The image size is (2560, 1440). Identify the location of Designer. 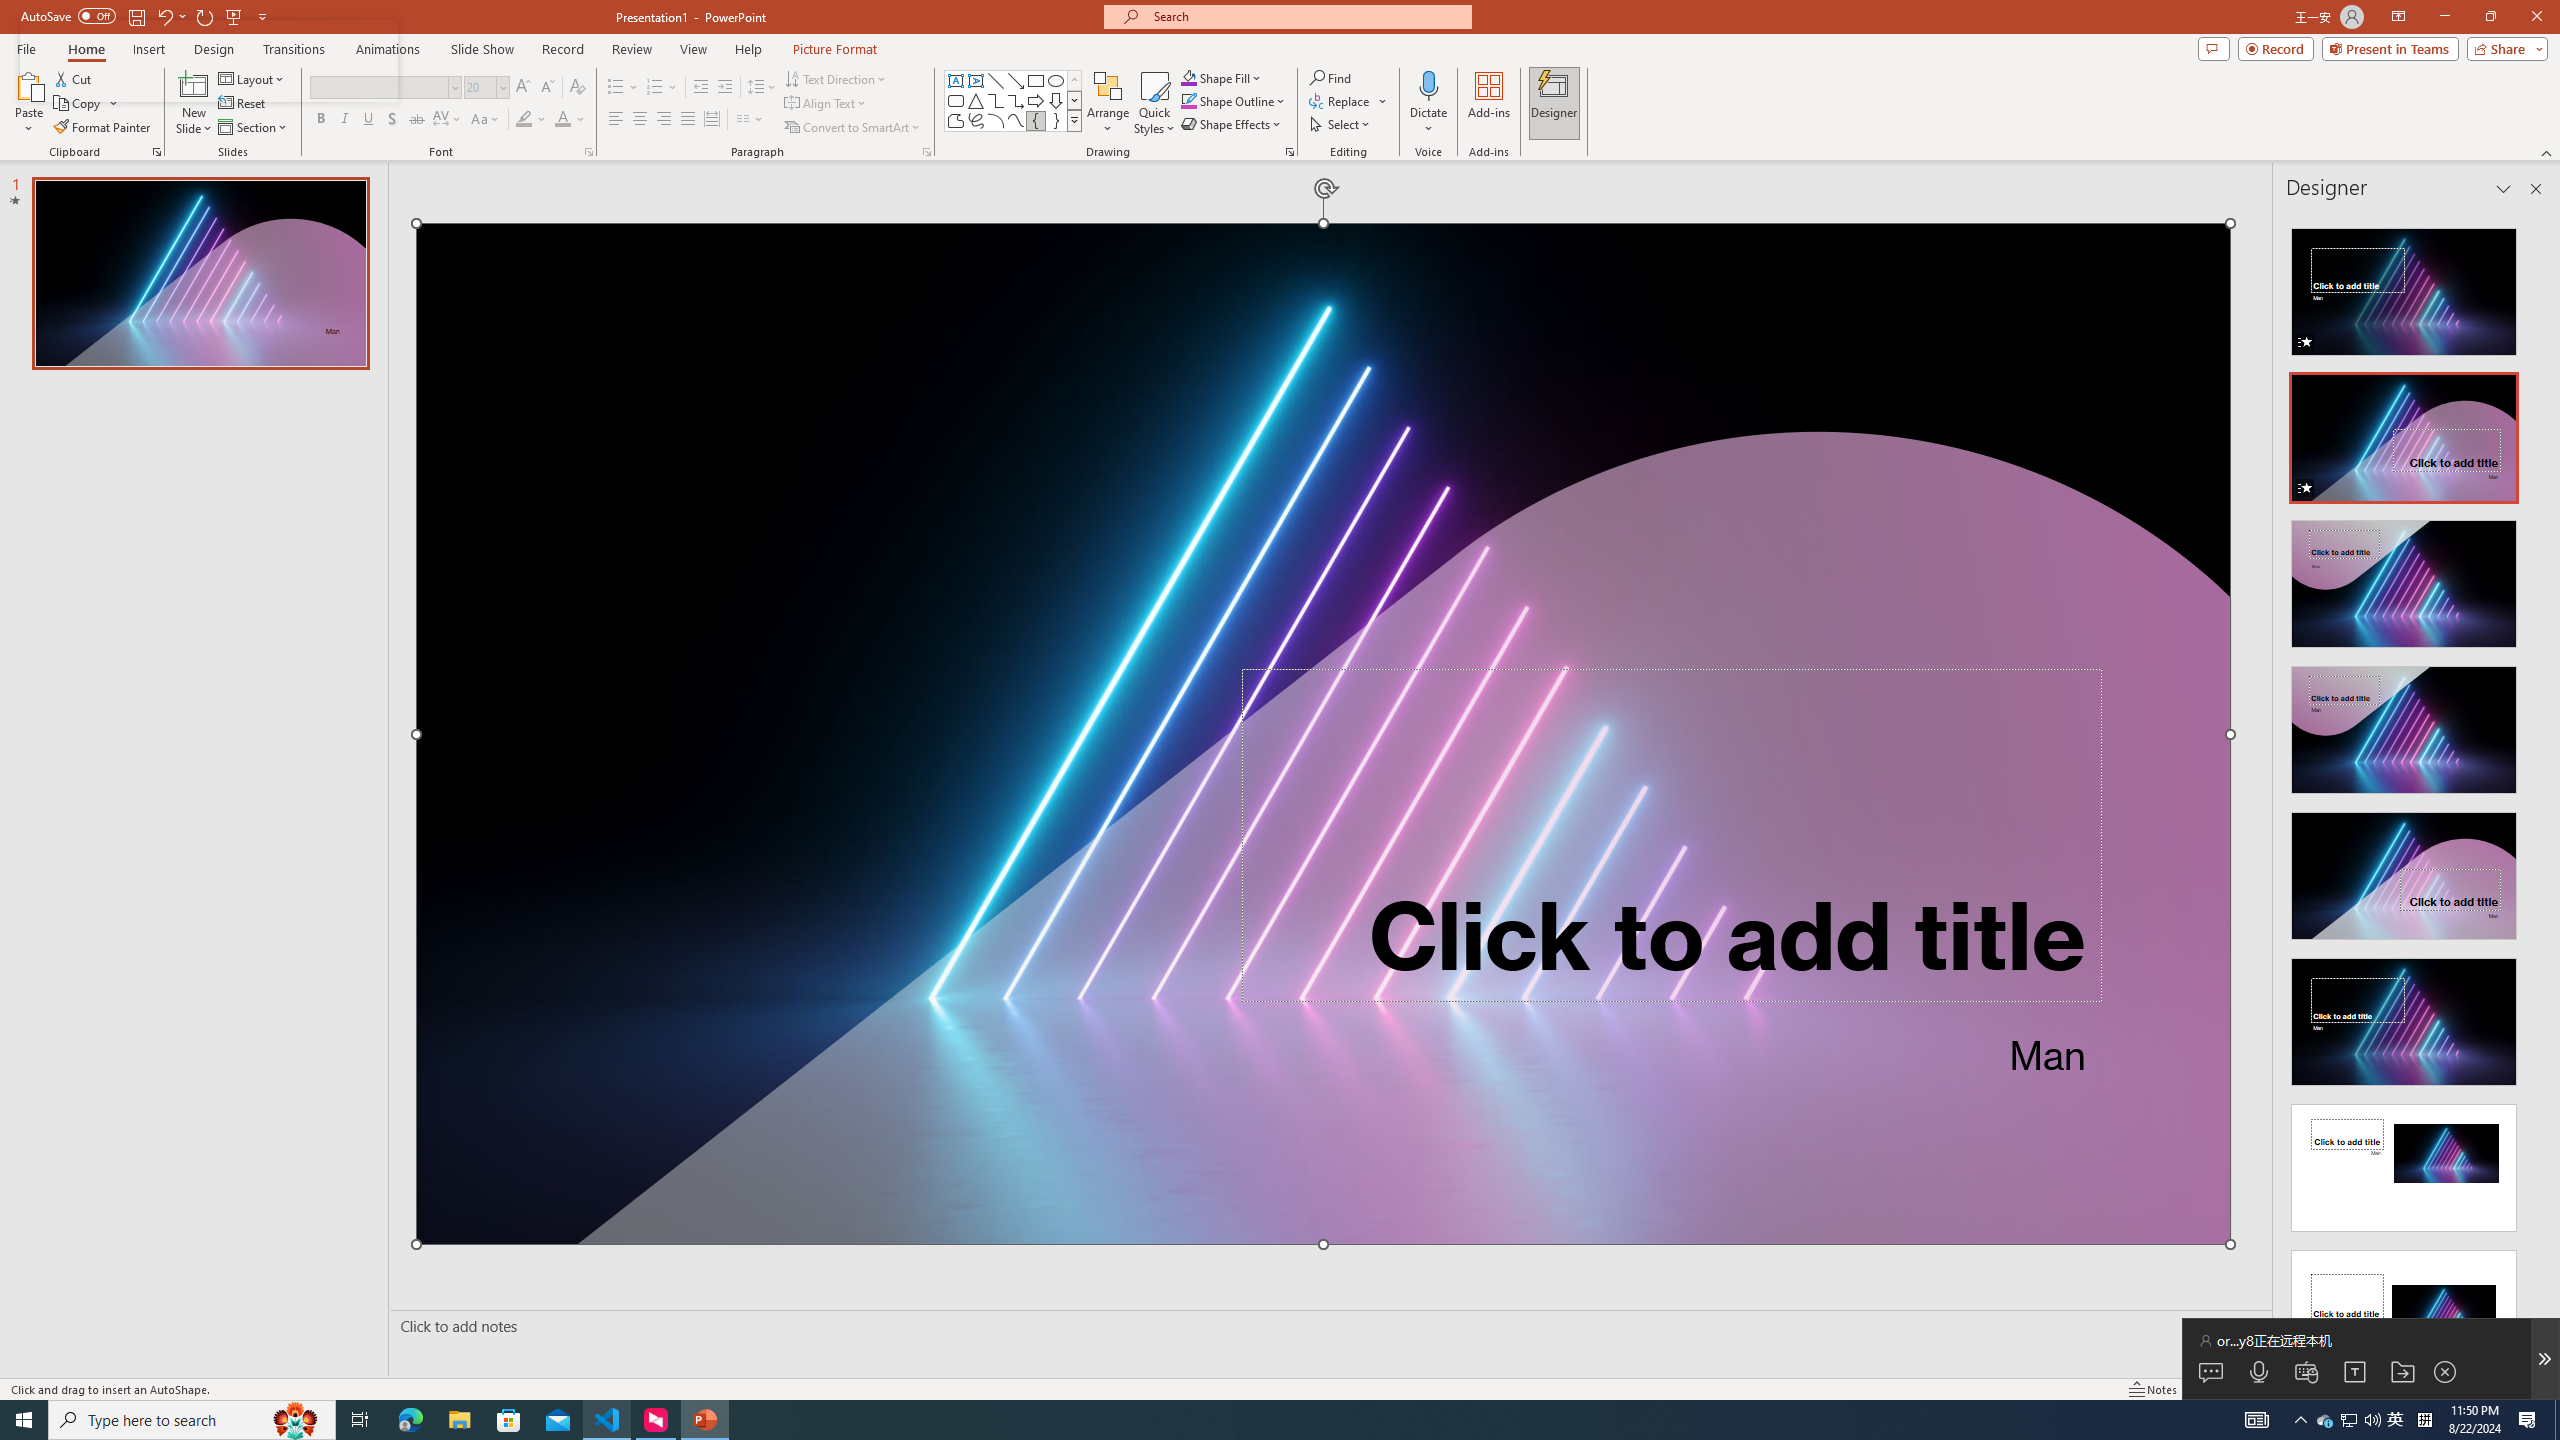
(1554, 103).